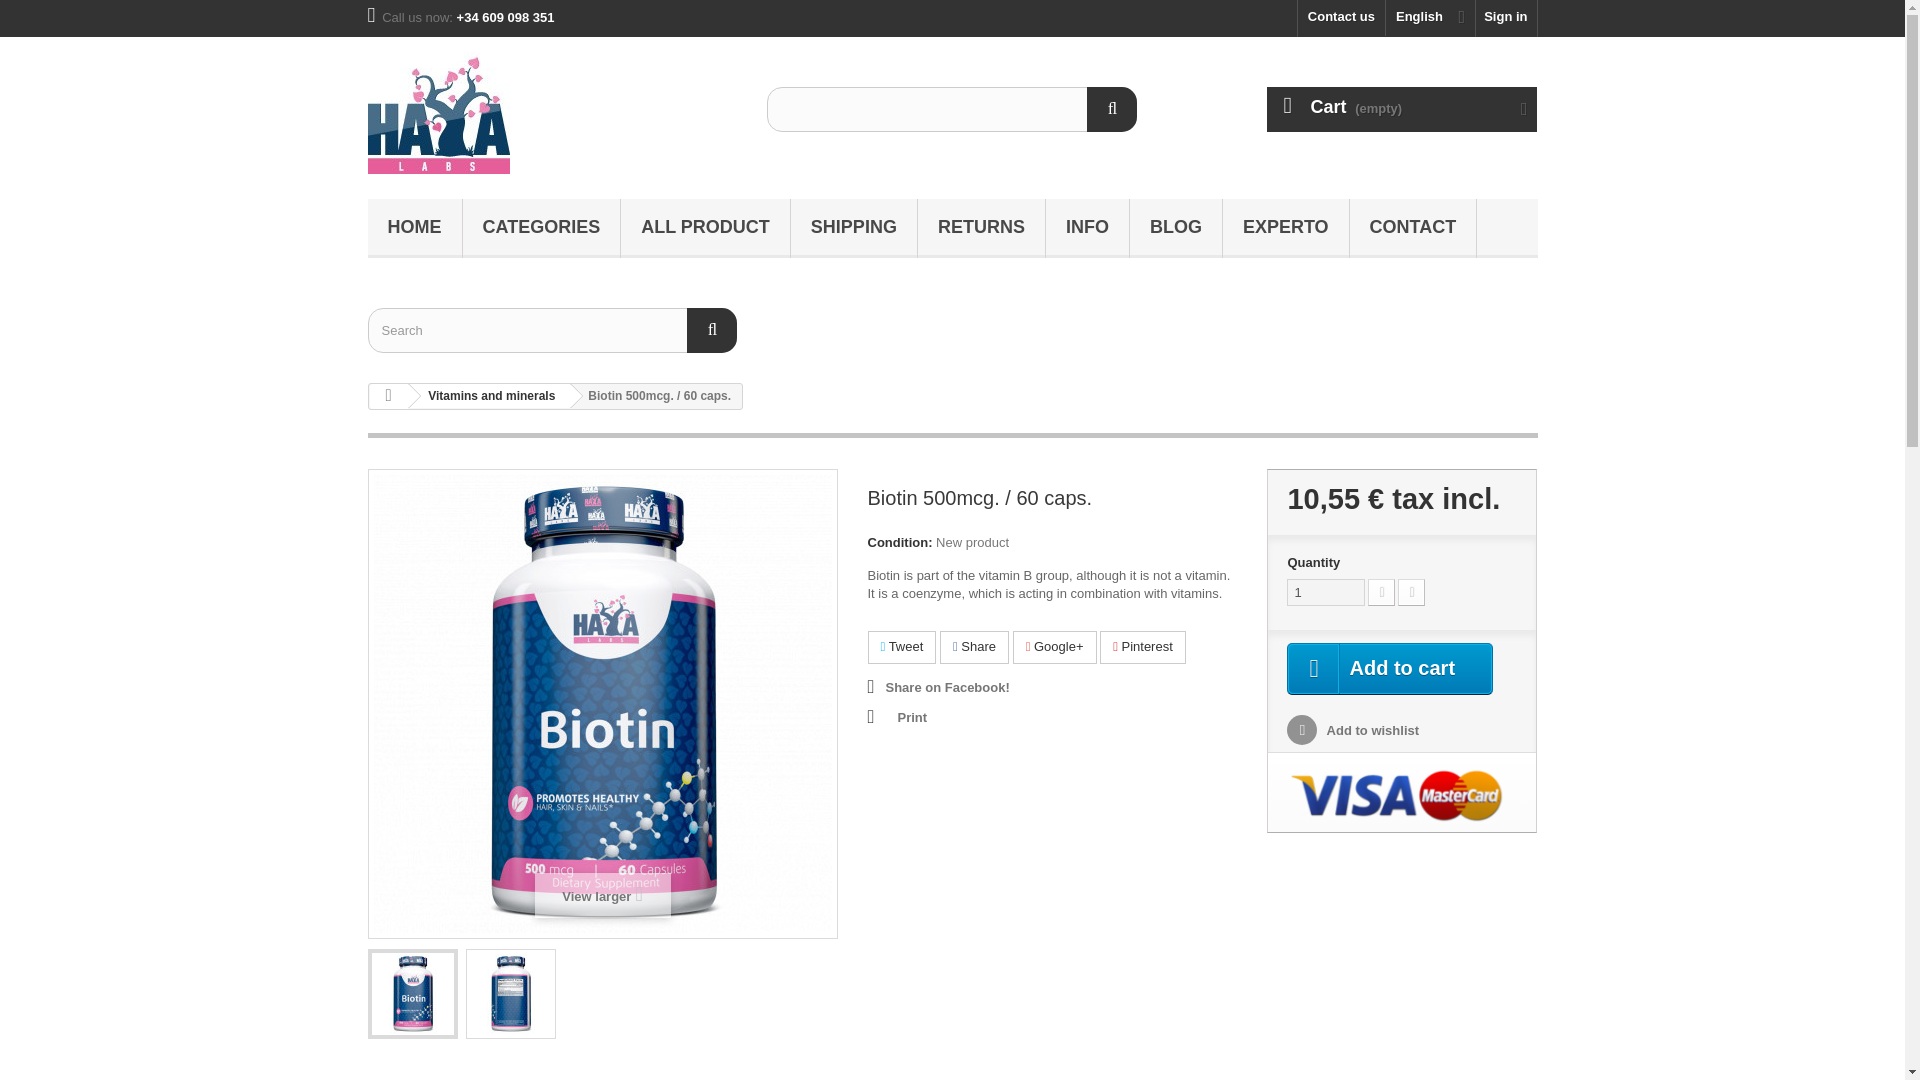  Describe the element at coordinates (1506, 18) in the screenshot. I see `Log in to your customer account` at that location.